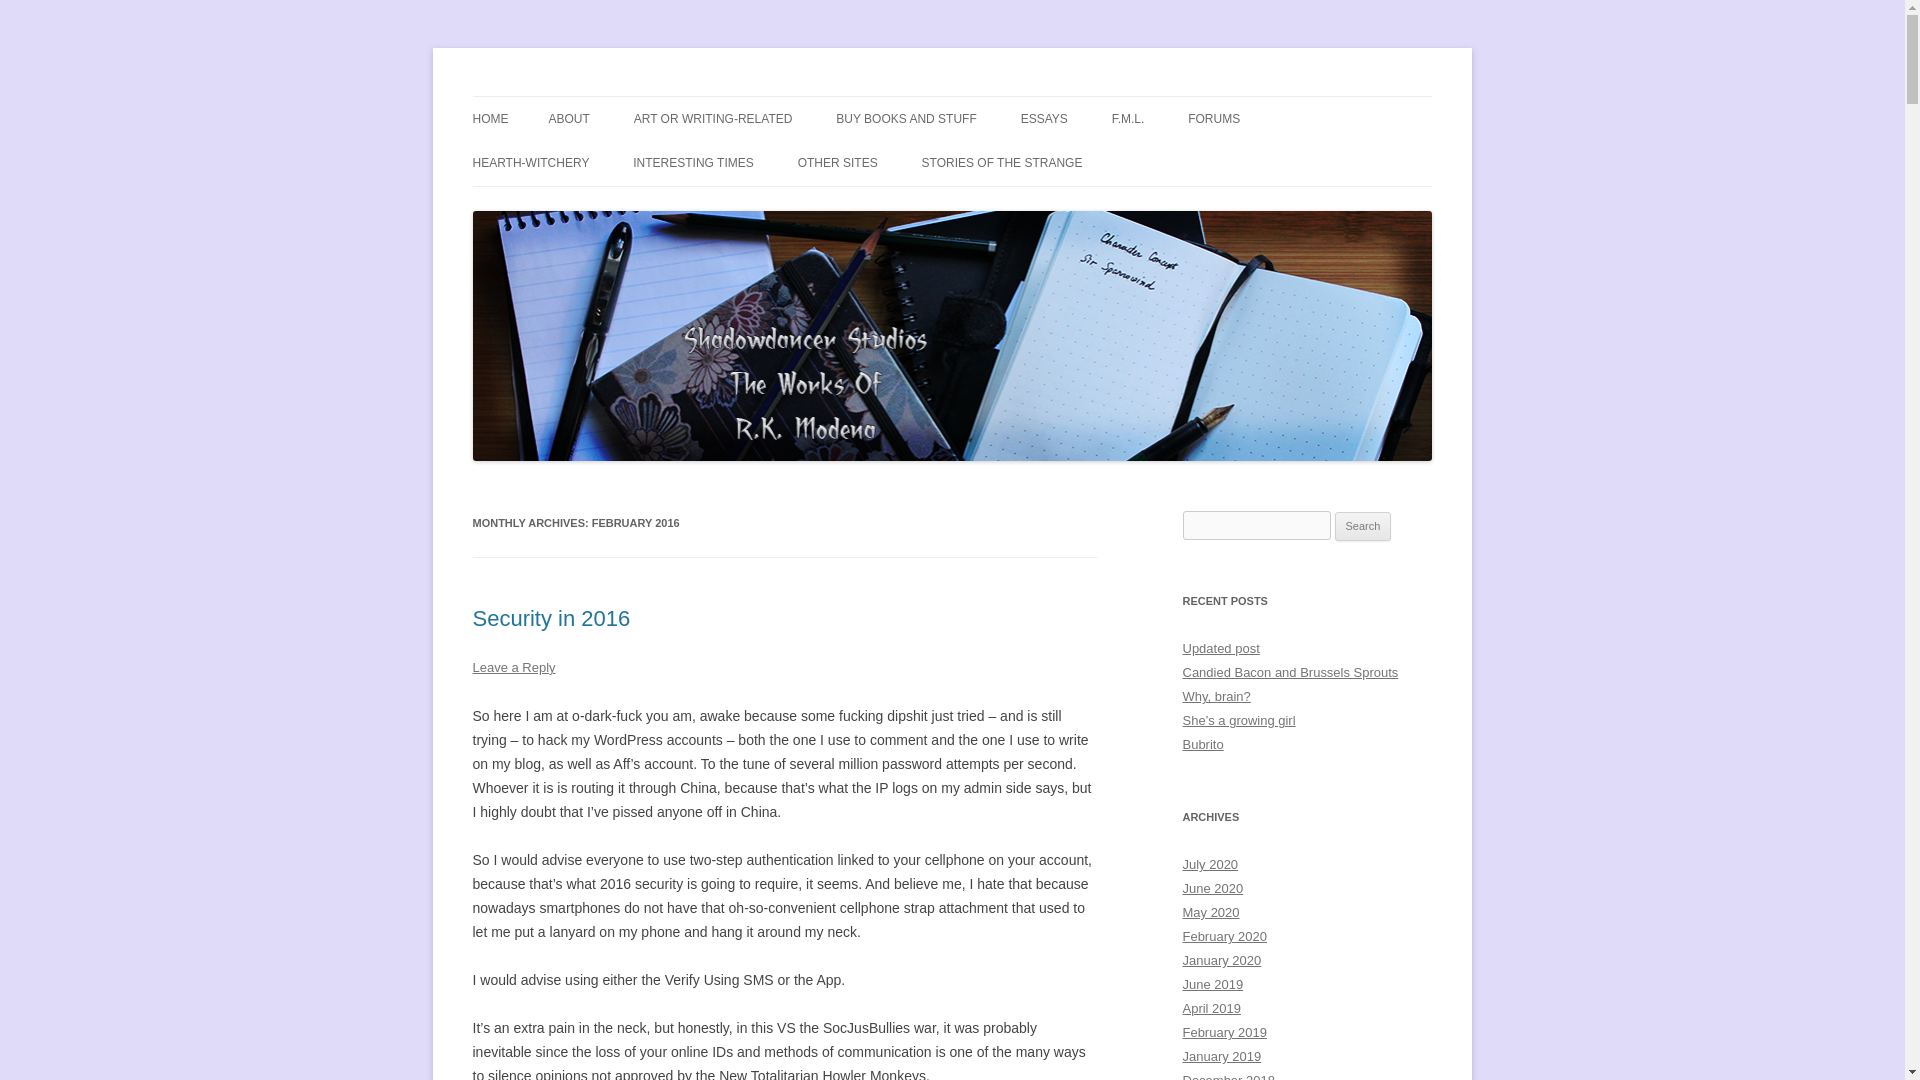 This screenshot has height=1080, width=1920. What do you see at coordinates (1363, 526) in the screenshot?
I see `Search` at bounding box center [1363, 526].